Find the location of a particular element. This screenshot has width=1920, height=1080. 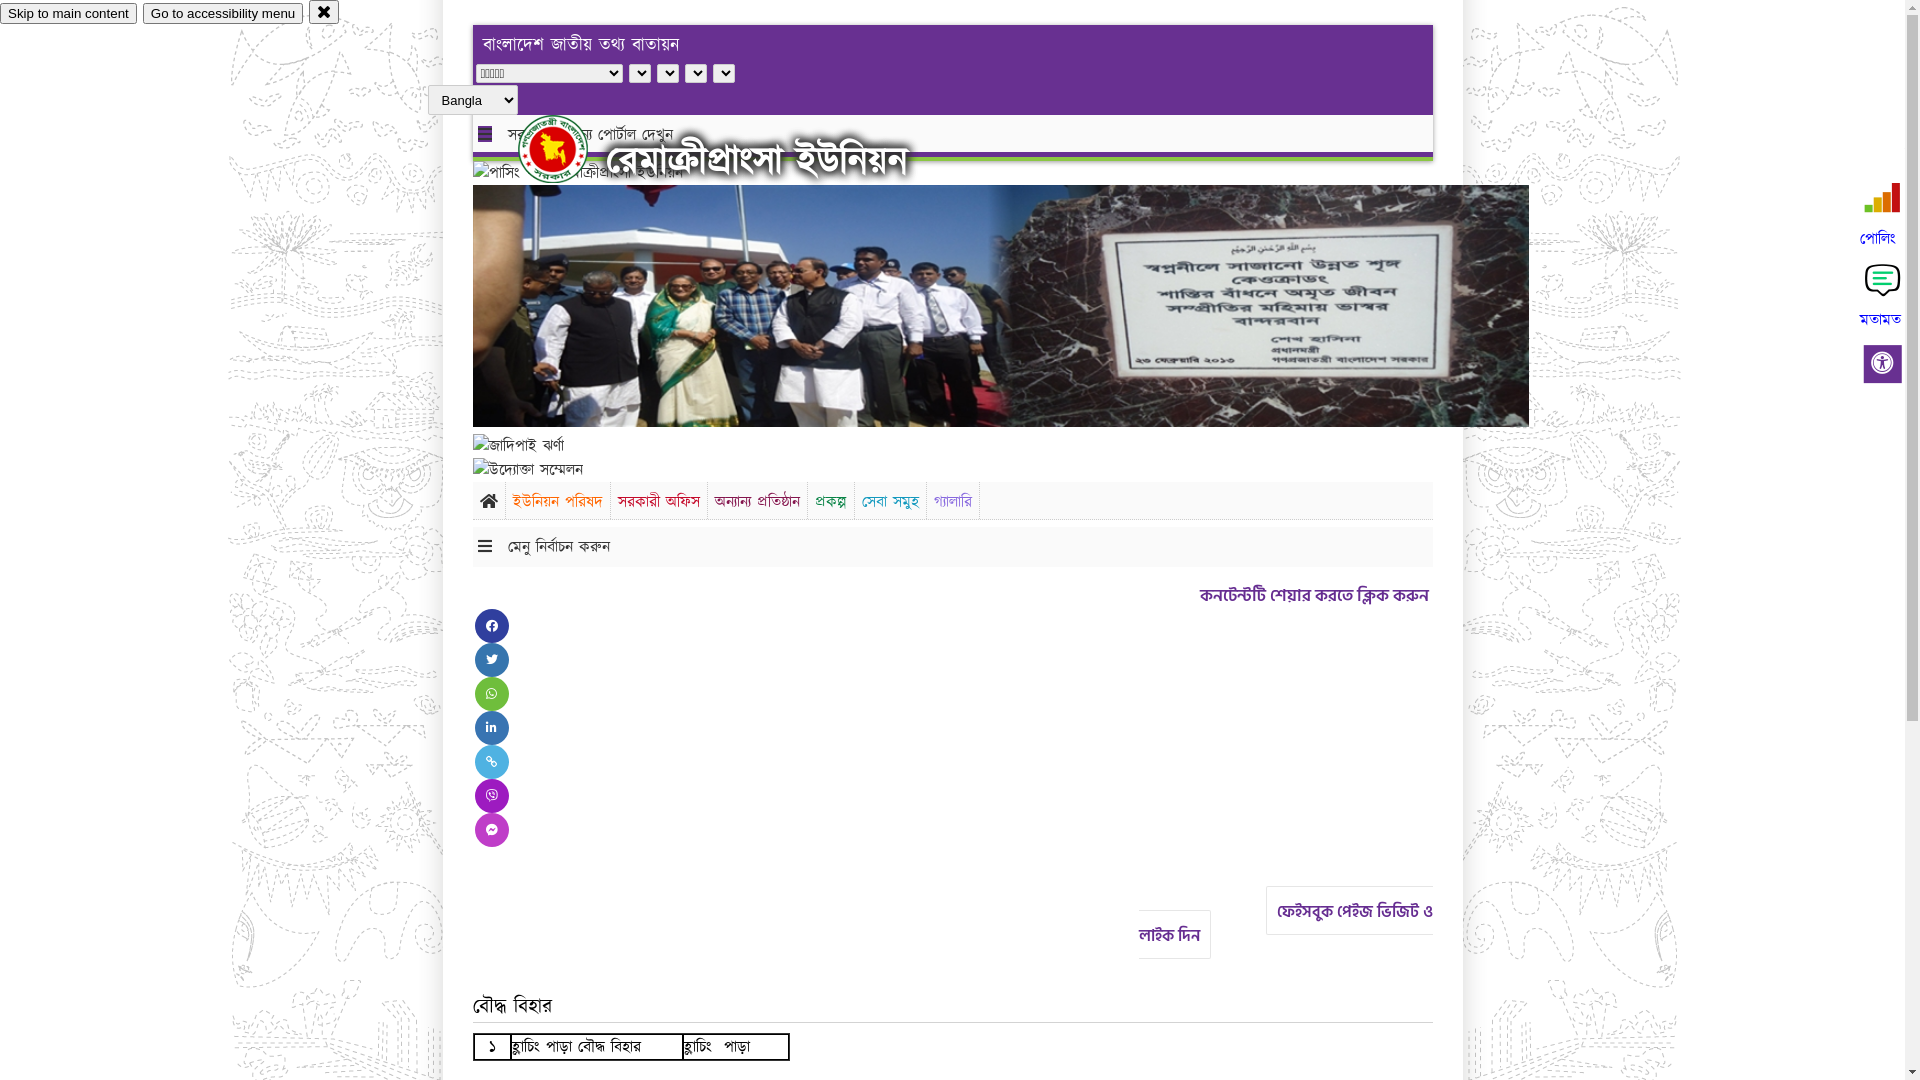

Skip to main content is located at coordinates (68, 14).